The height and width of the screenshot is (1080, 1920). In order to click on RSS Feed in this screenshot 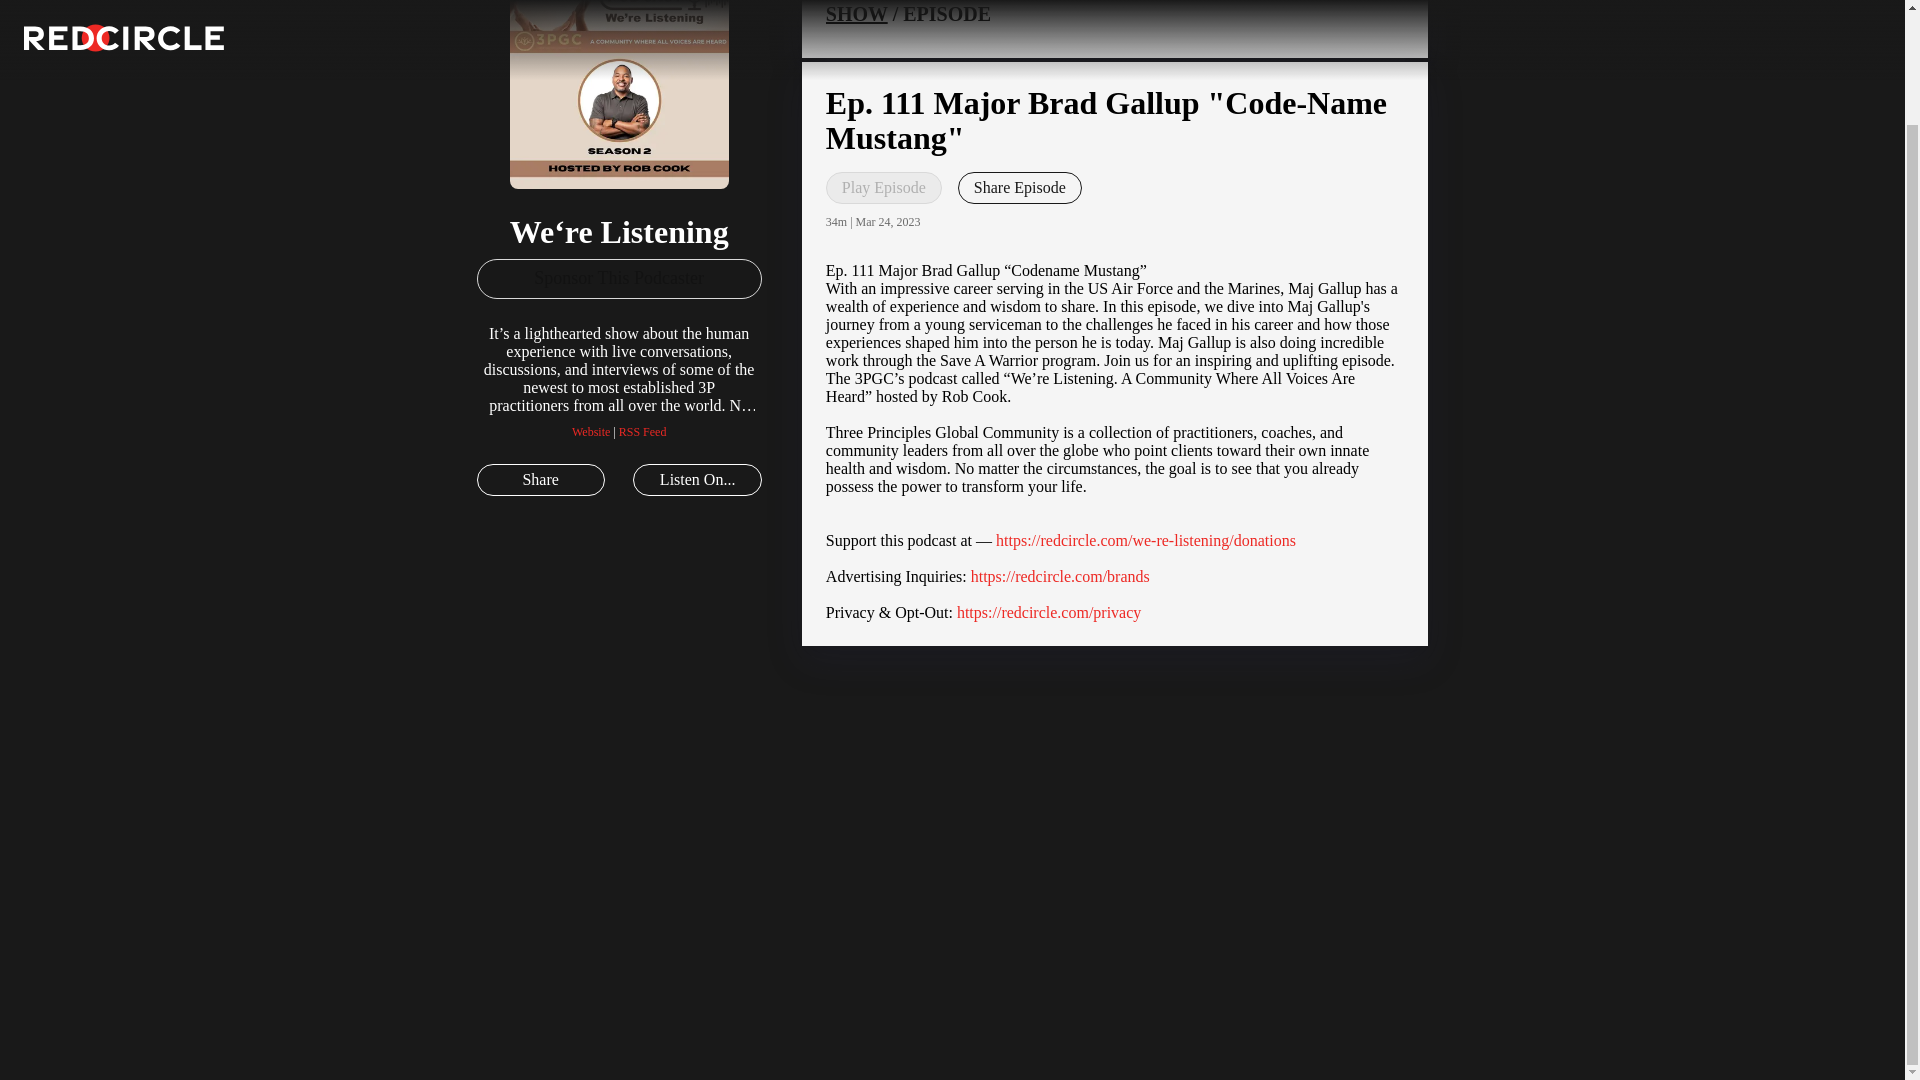, I will do `click(642, 432)`.